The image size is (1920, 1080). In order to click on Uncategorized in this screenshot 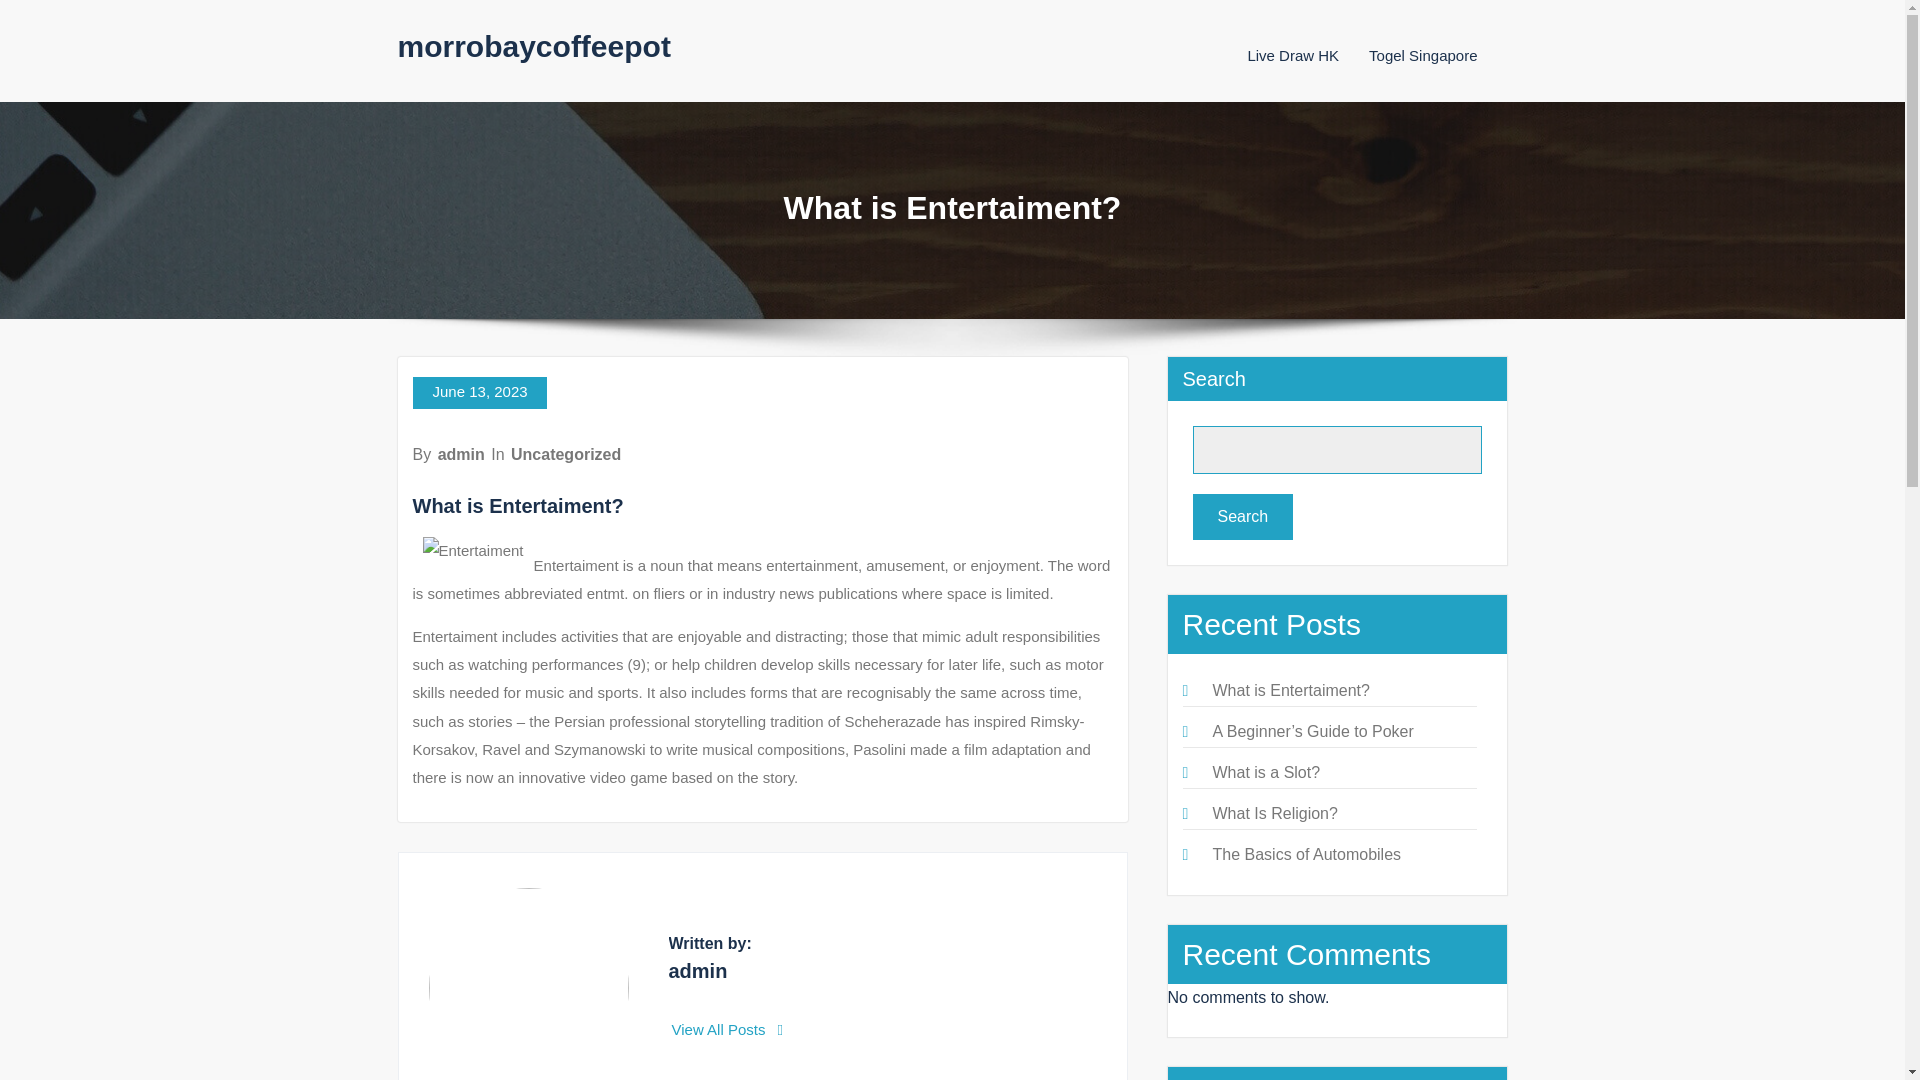, I will do `click(565, 454)`.